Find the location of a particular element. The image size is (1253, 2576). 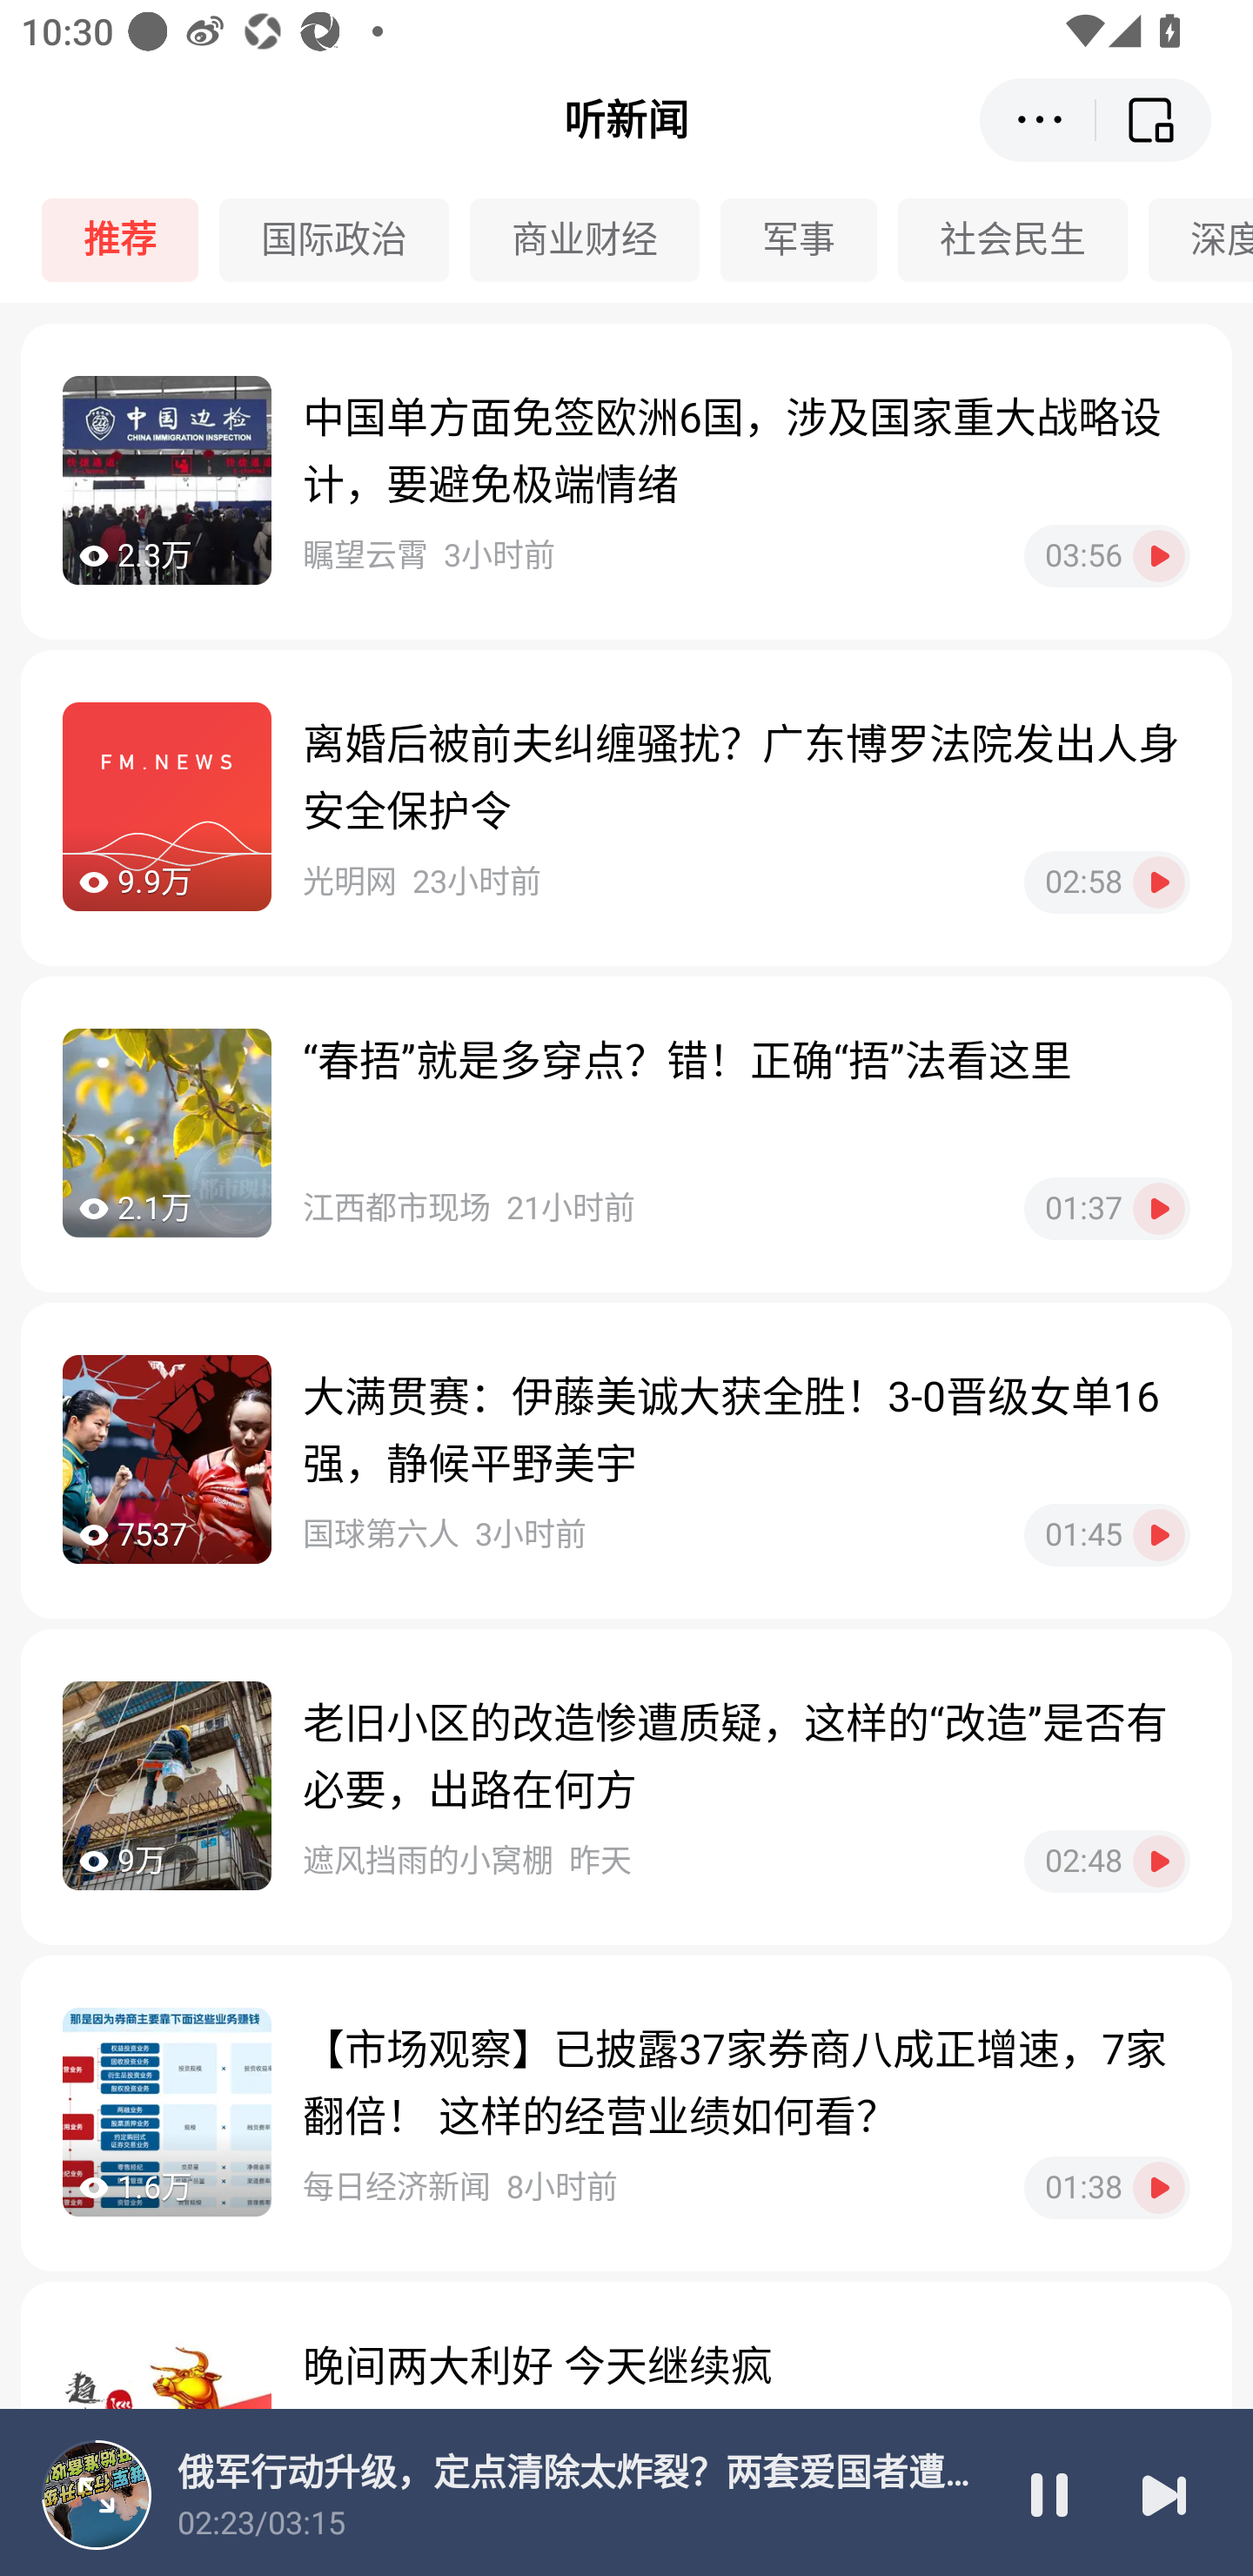

9万 老旧小区的改造惨遭质疑，这样的“改造”是否有必要，出路在何方 遮风挡雨的小窝棚昨天 02:48 is located at coordinates (626, 1786).